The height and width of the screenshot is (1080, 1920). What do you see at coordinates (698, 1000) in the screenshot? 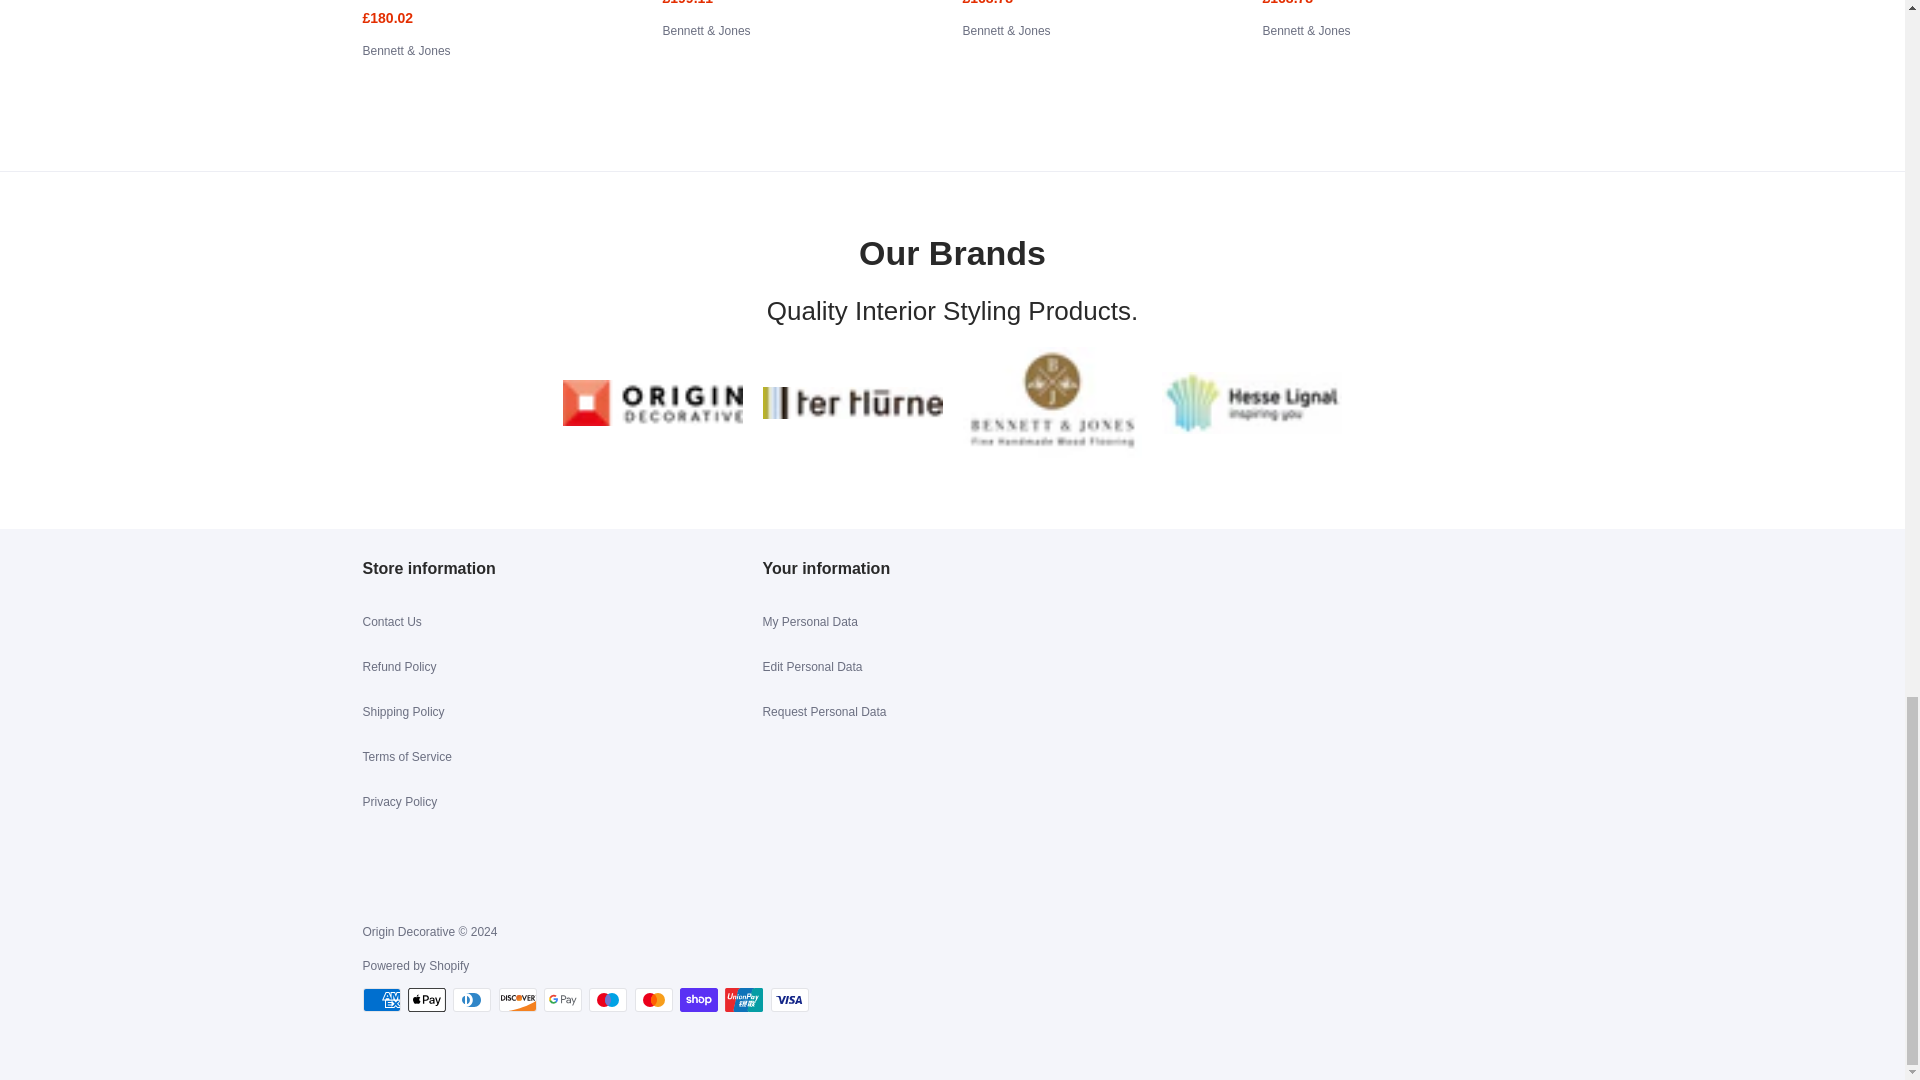
I see `Shop Pay` at bounding box center [698, 1000].